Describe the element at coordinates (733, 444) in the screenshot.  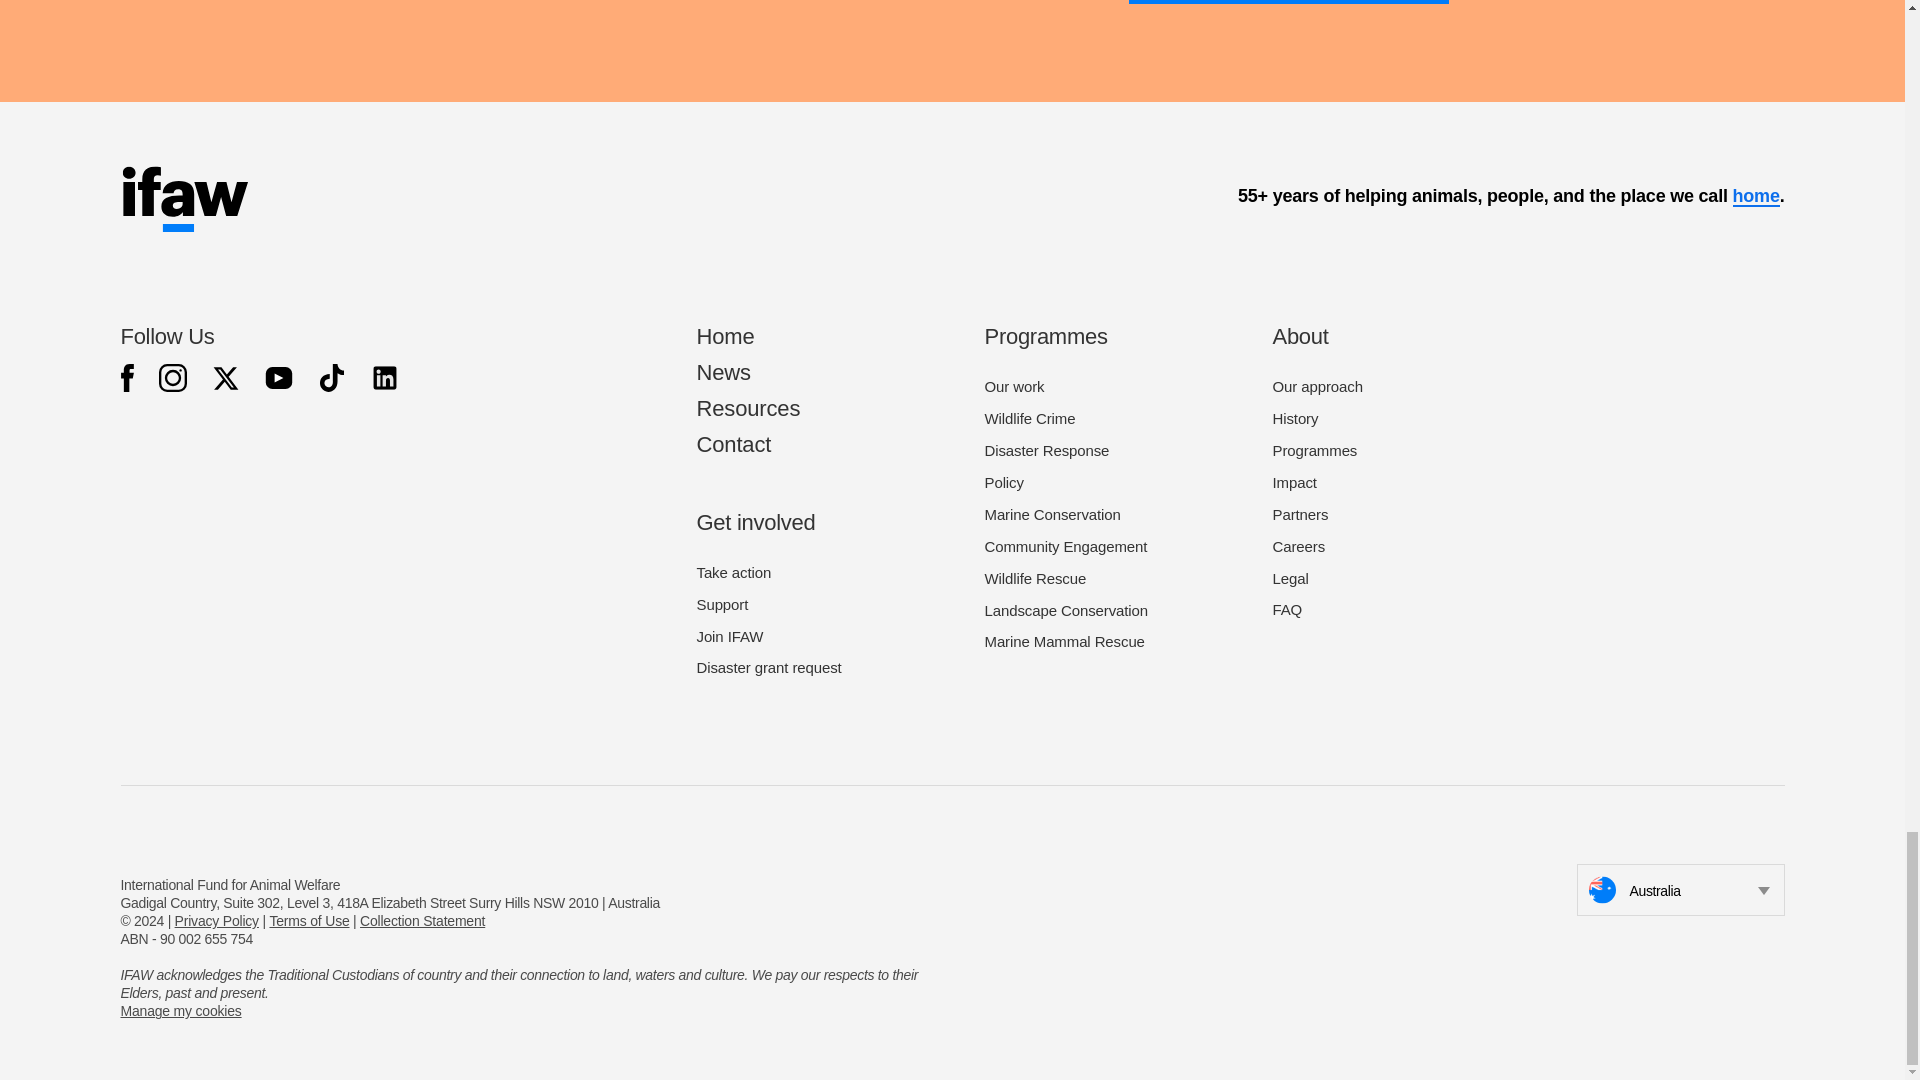
I see `Contact` at that location.